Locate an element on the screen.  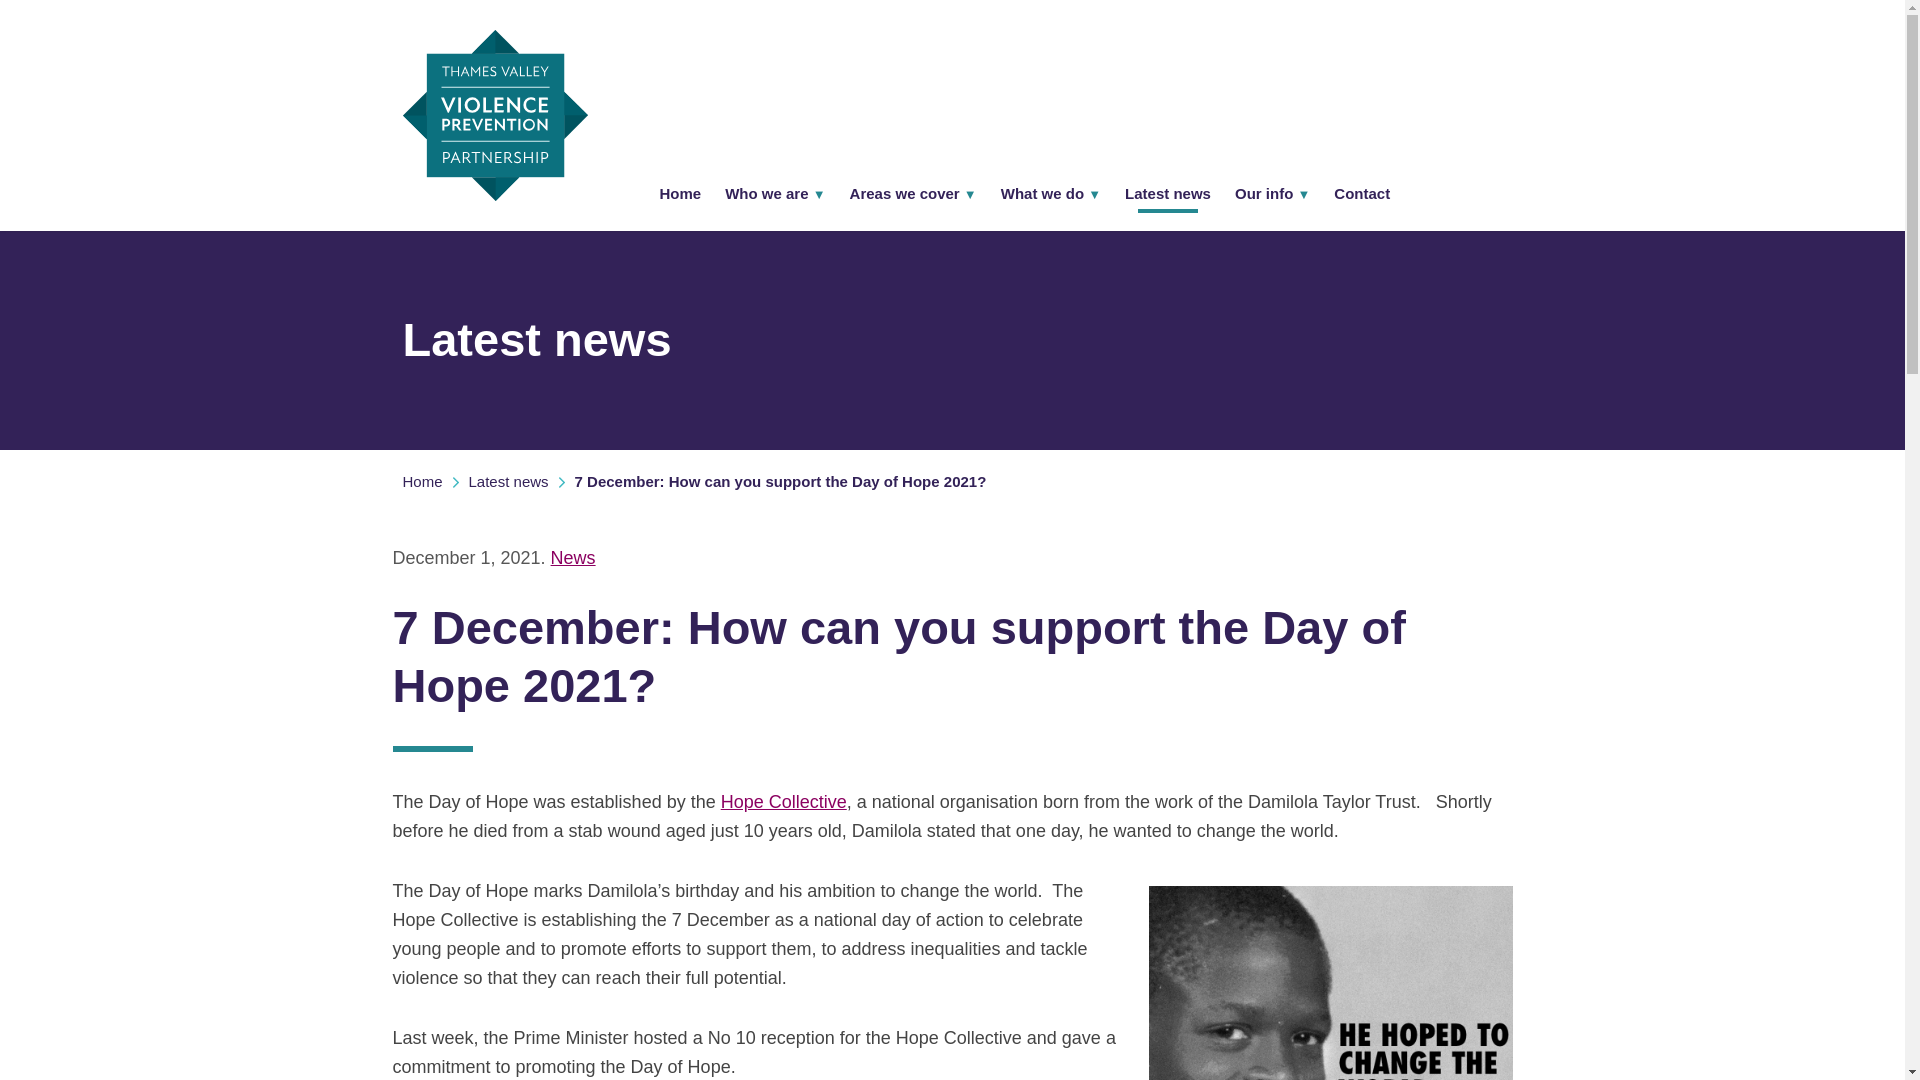
Who we are is located at coordinates (774, 194).